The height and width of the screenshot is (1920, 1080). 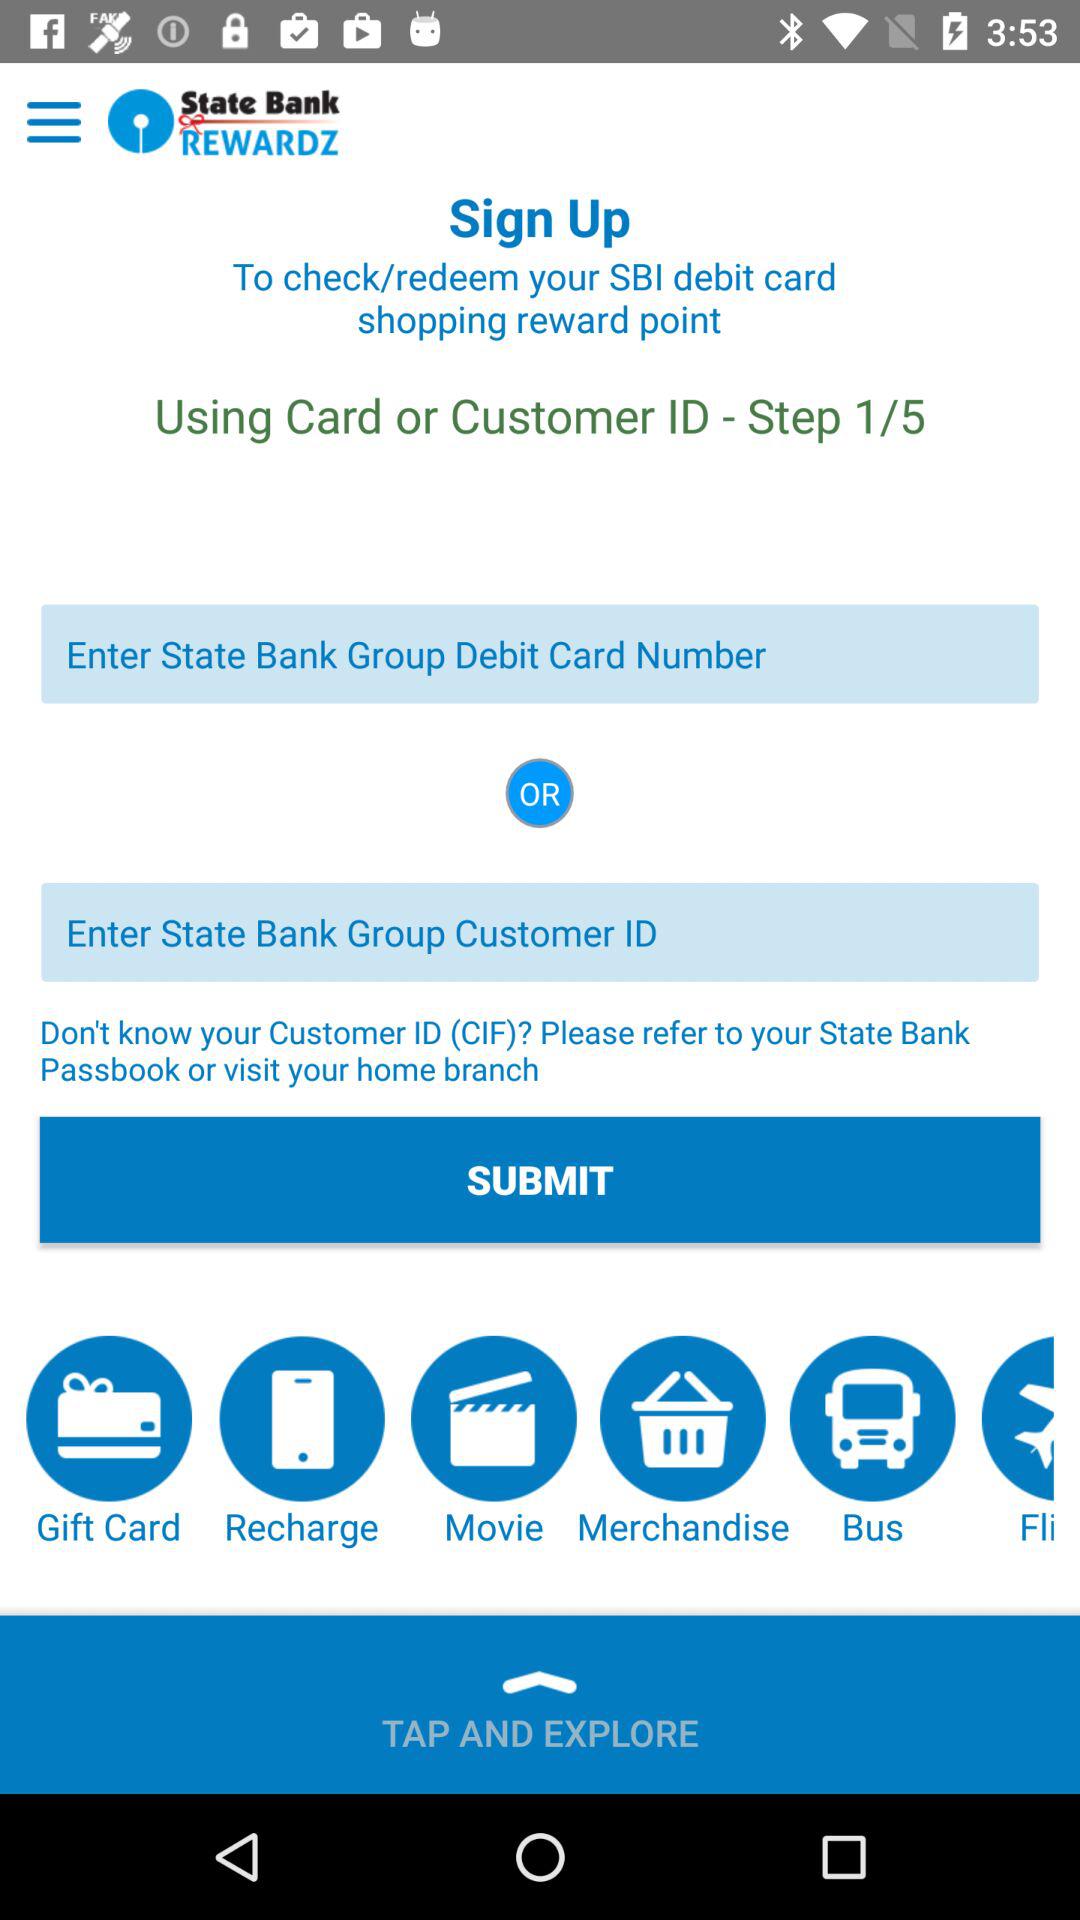 What do you see at coordinates (494, 1443) in the screenshot?
I see `press icon to the left of merchandise app` at bounding box center [494, 1443].